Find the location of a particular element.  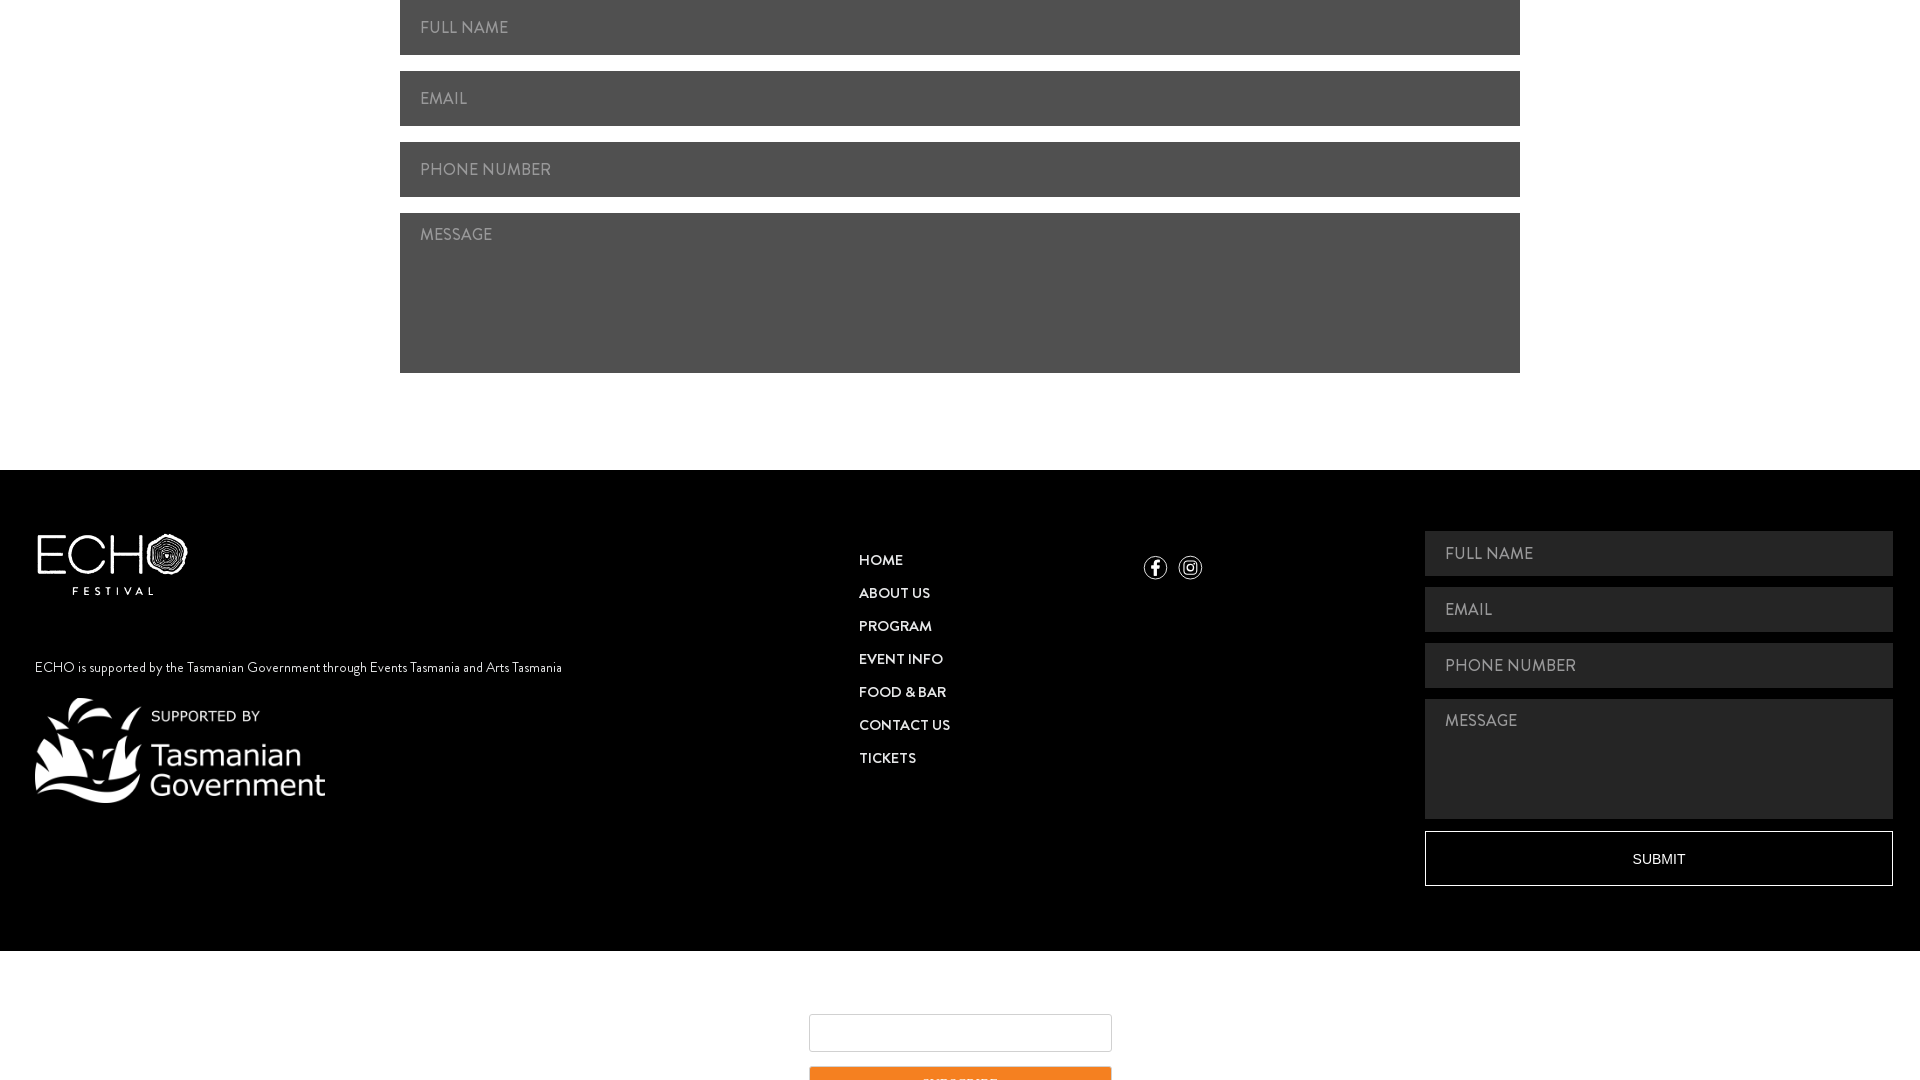

HOME is located at coordinates (992, 560).